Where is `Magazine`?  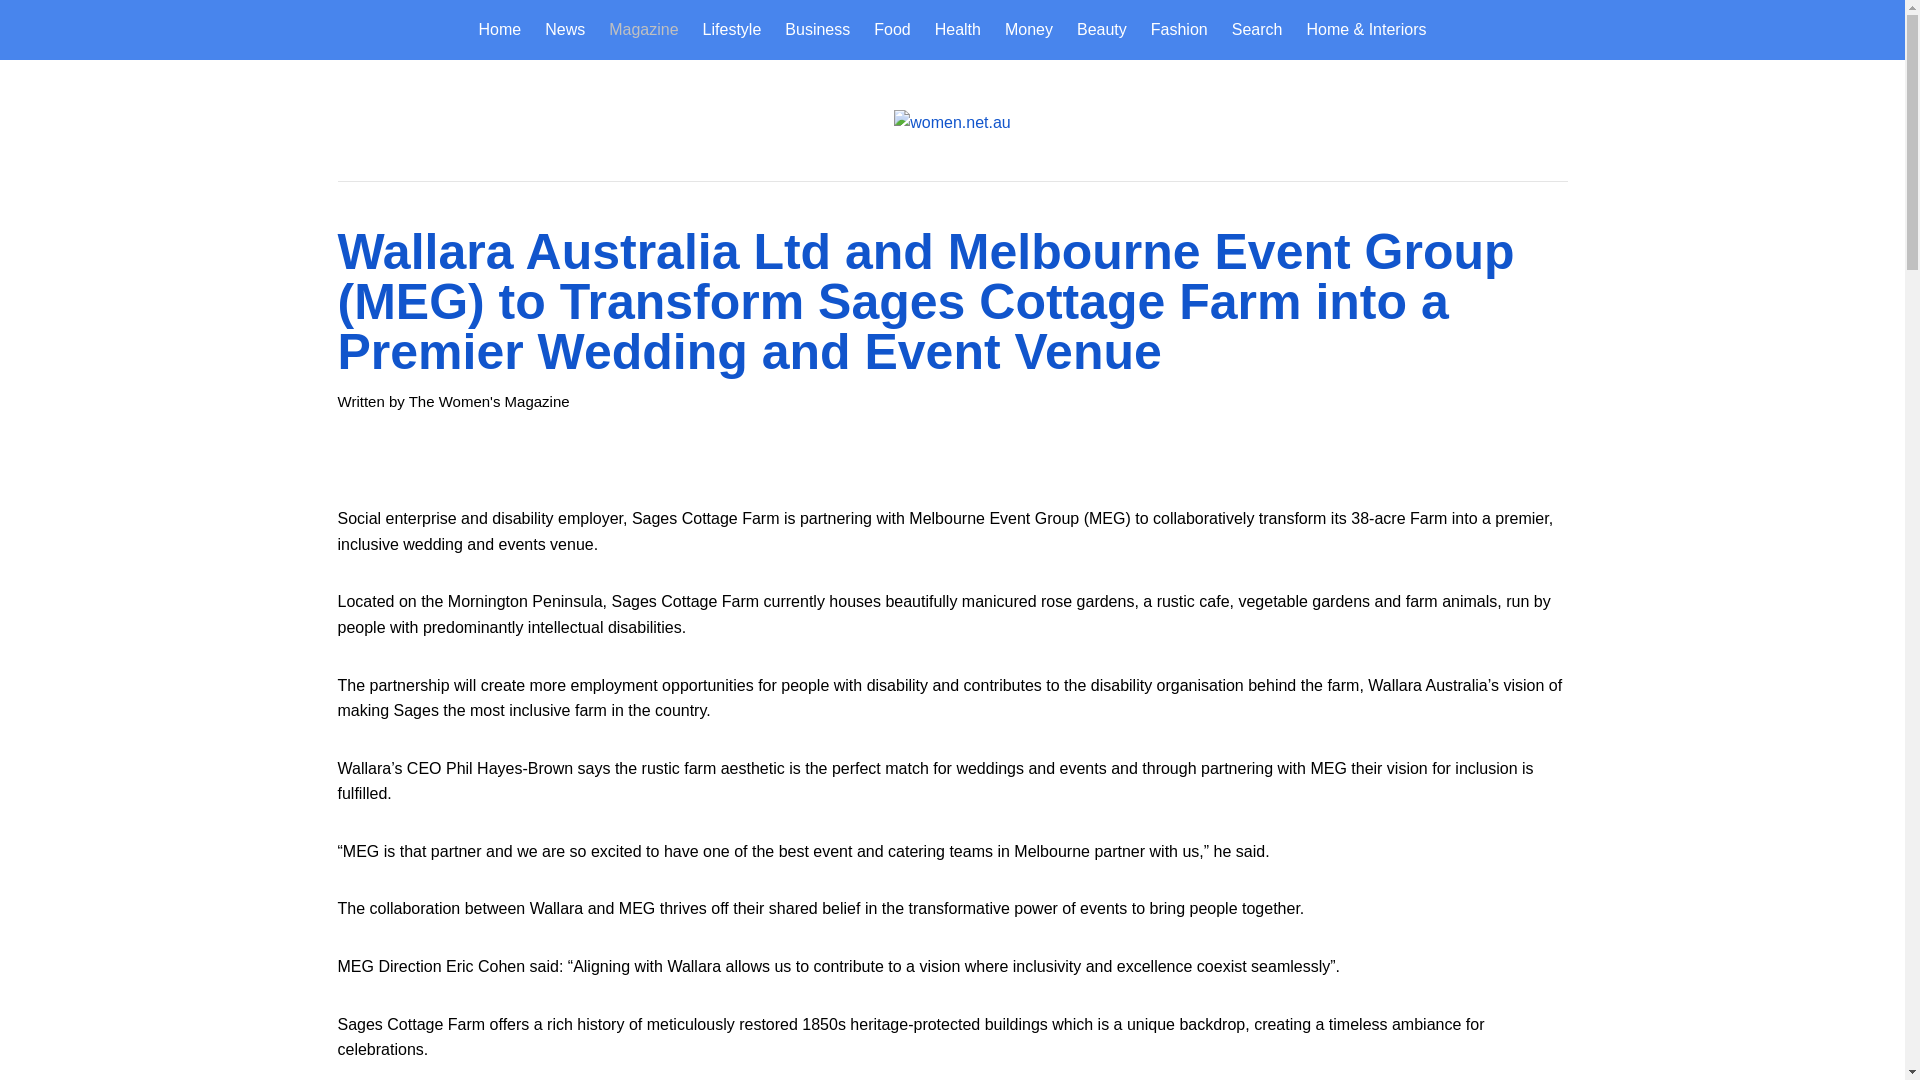 Magazine is located at coordinates (643, 30).